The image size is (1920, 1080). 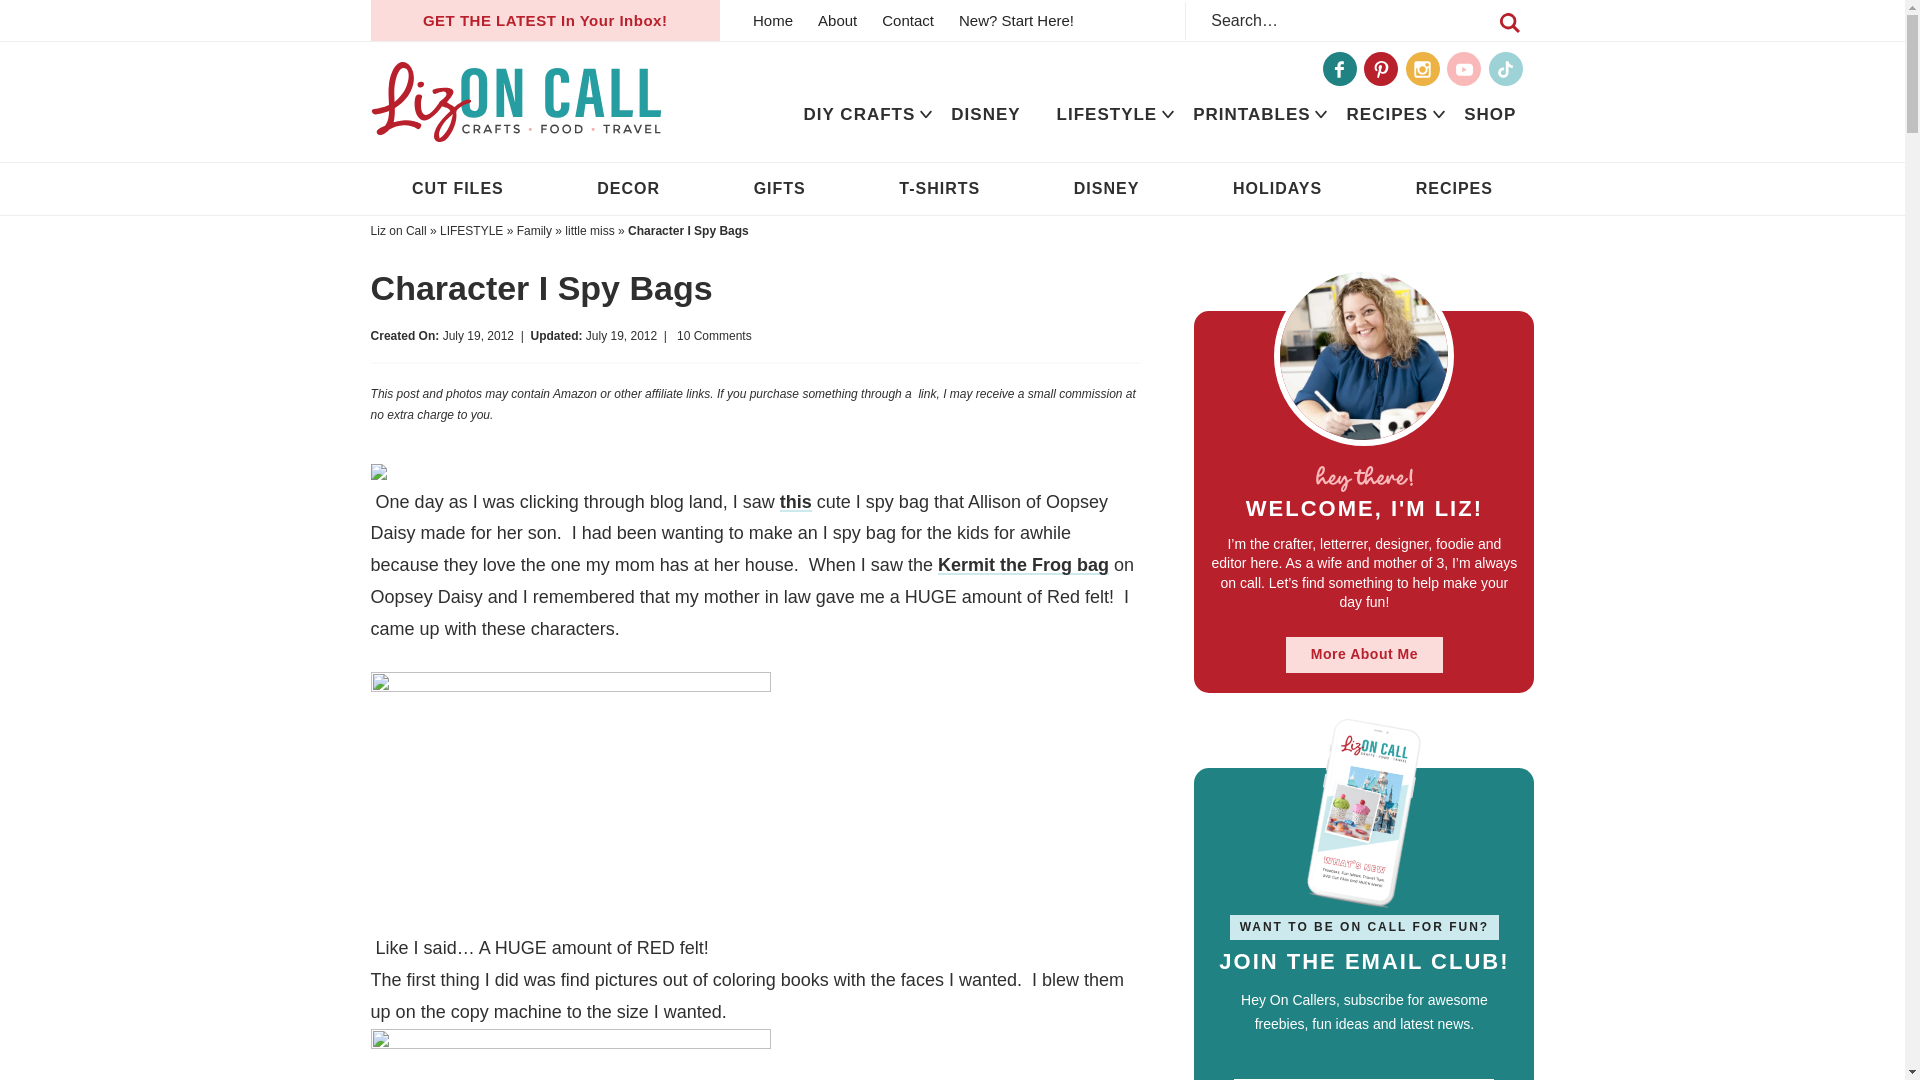 What do you see at coordinates (986, 114) in the screenshot?
I see `DISNEY` at bounding box center [986, 114].